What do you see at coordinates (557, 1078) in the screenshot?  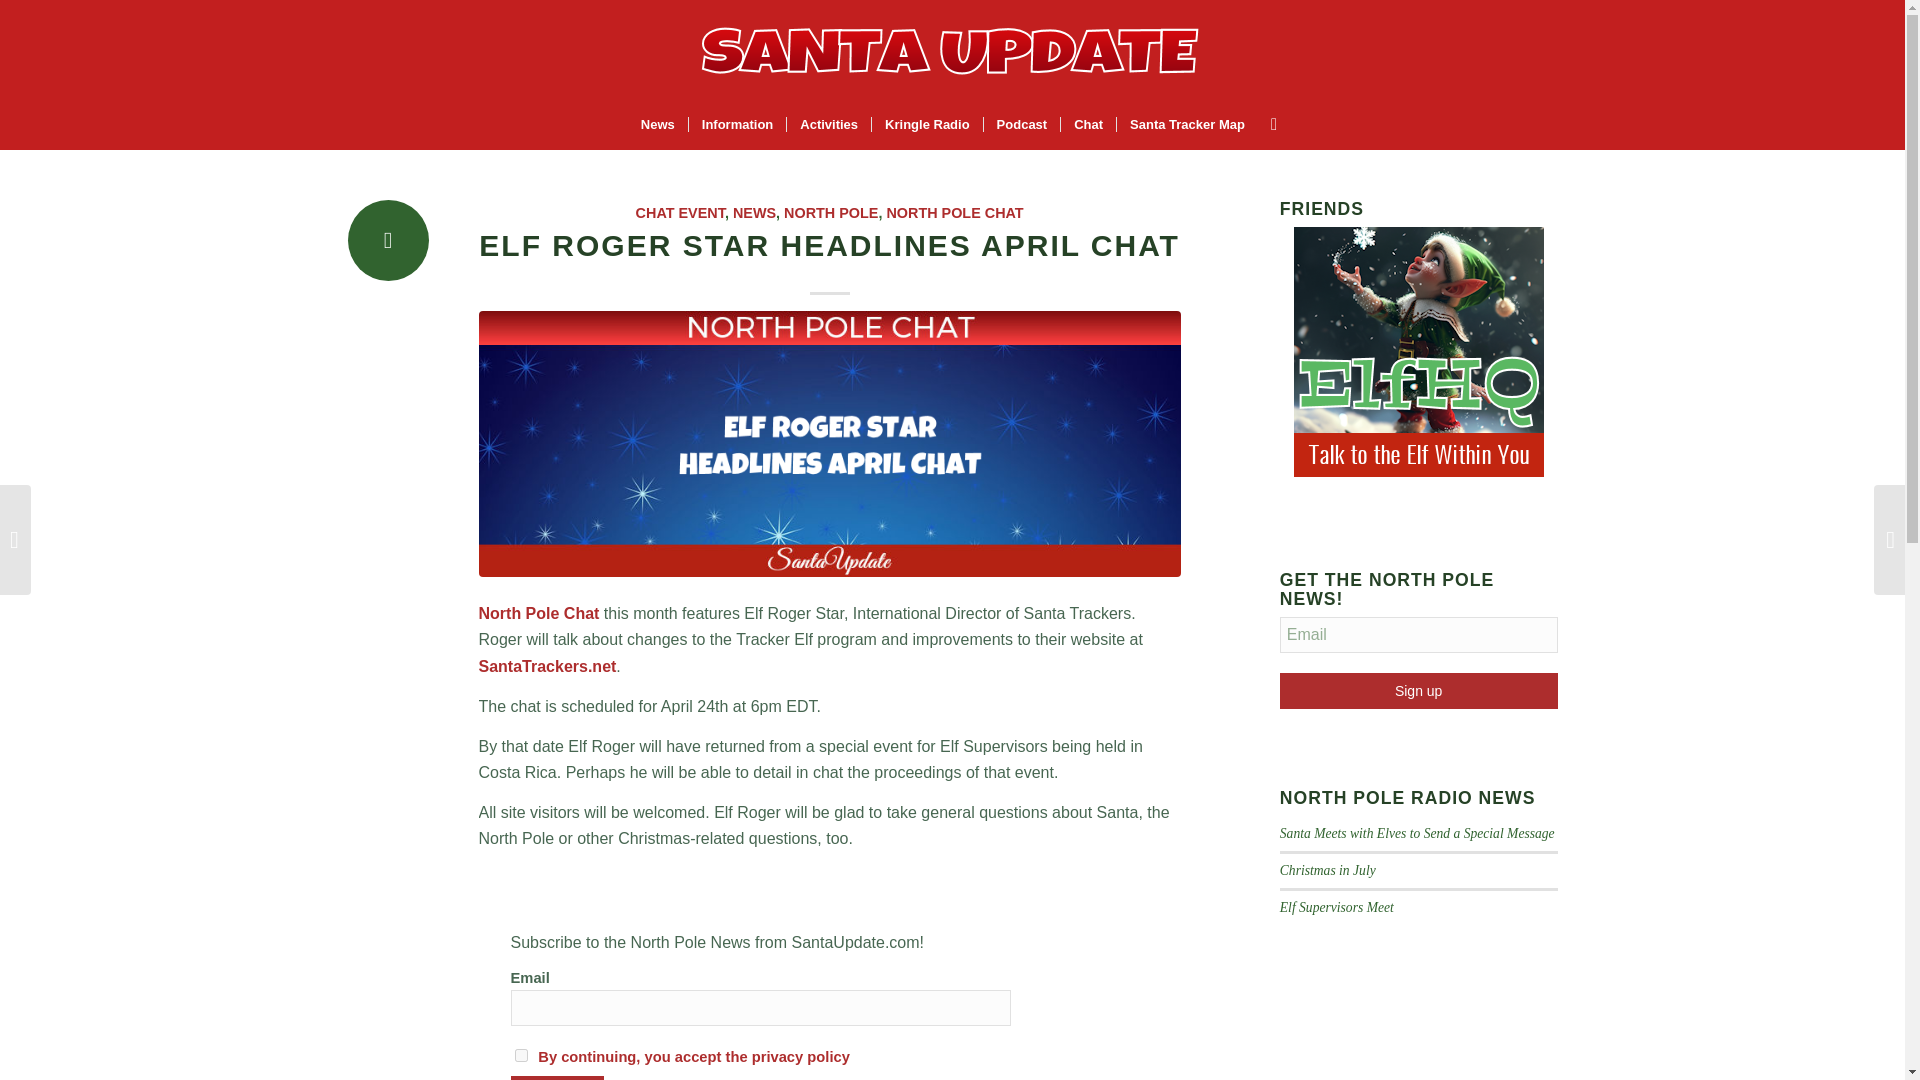 I see `Subscribe` at bounding box center [557, 1078].